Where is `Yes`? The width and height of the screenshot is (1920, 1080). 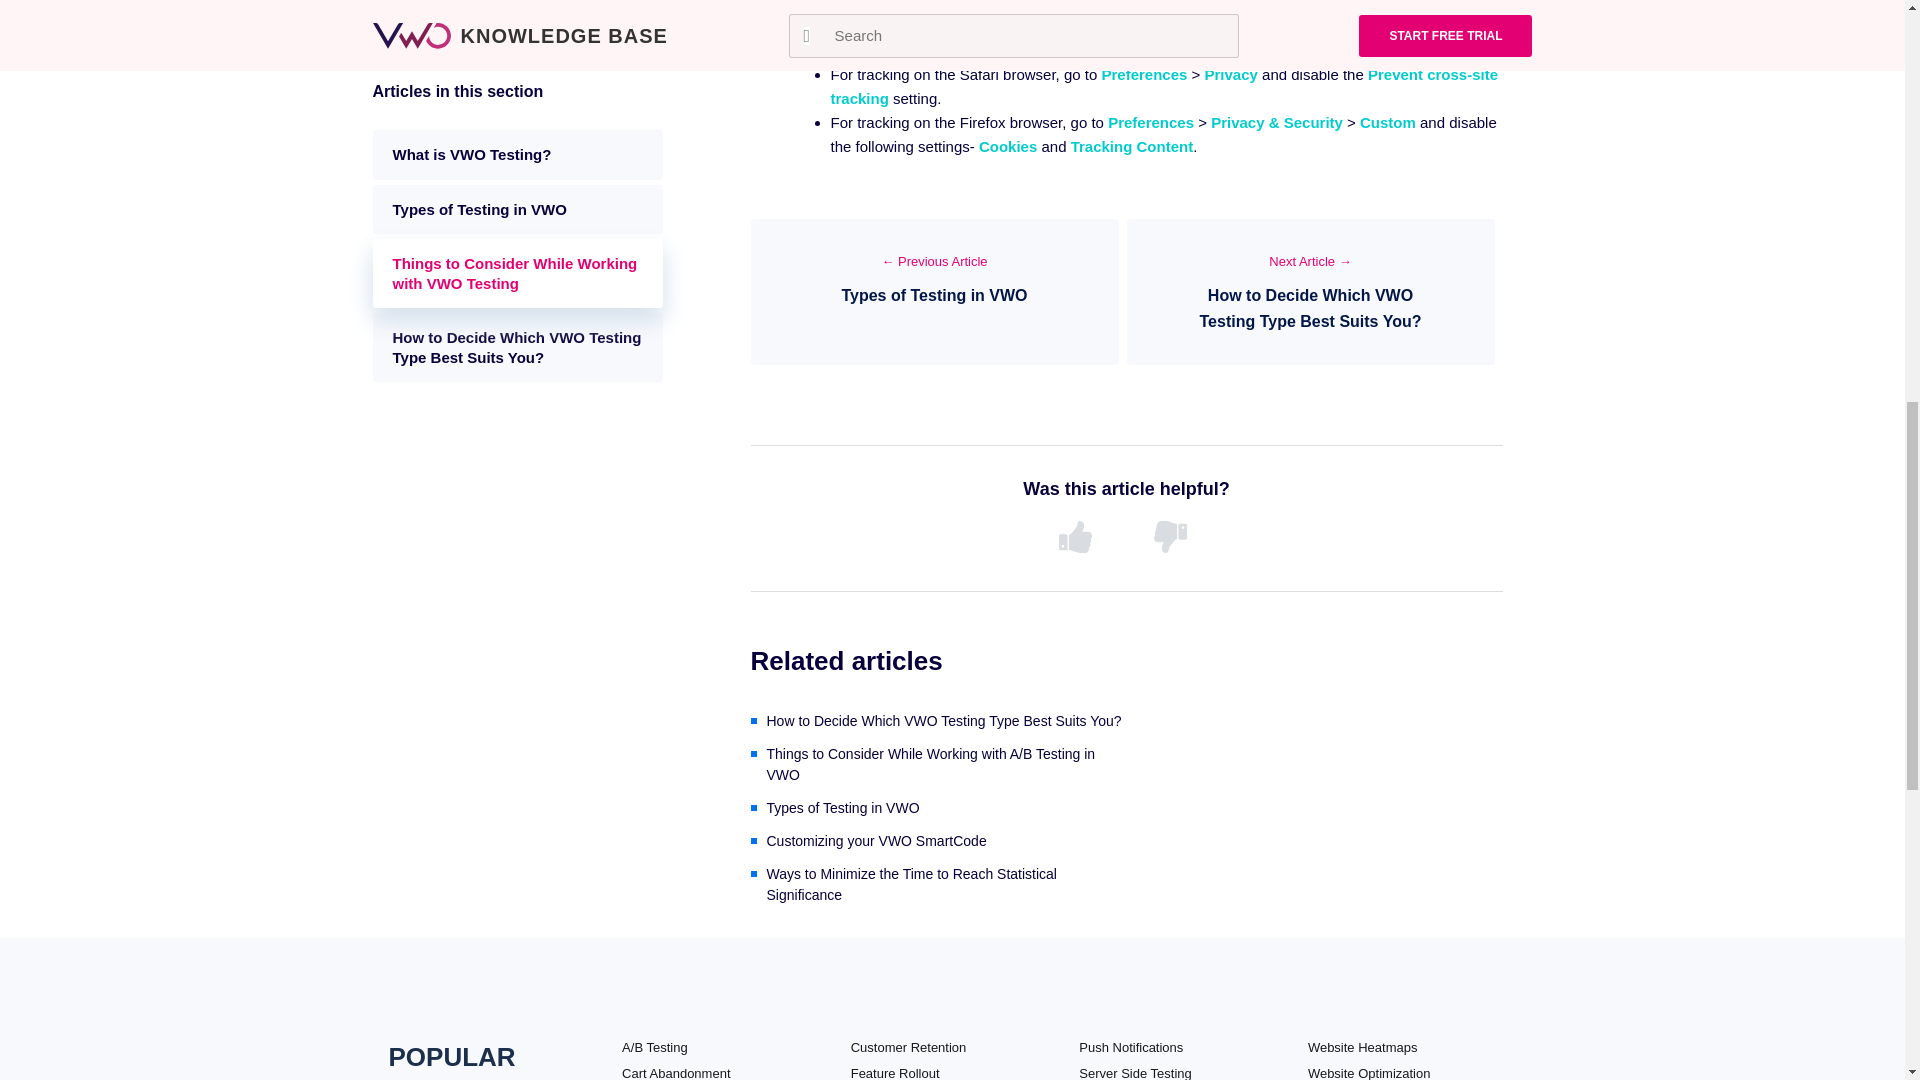
Yes is located at coordinates (1078, 538).